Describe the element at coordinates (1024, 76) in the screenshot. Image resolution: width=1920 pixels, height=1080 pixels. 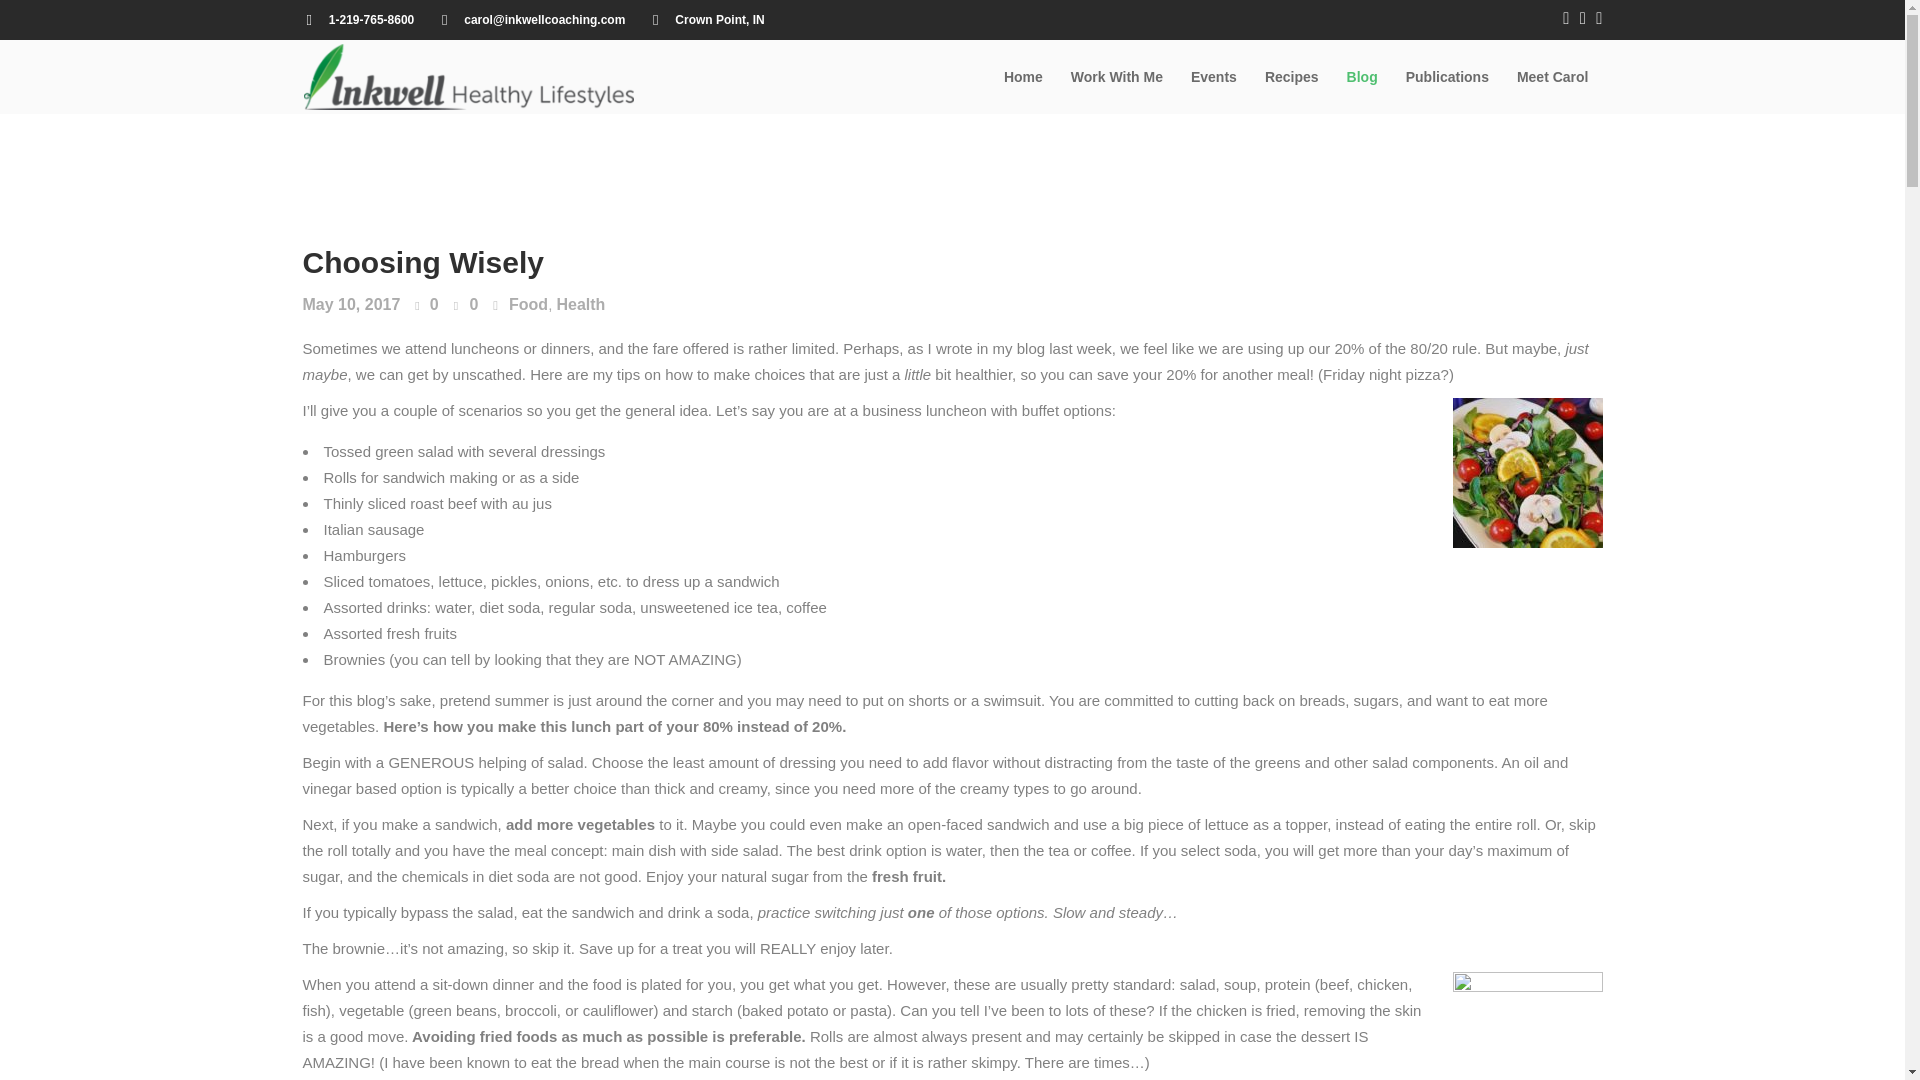
I see `Home` at that location.